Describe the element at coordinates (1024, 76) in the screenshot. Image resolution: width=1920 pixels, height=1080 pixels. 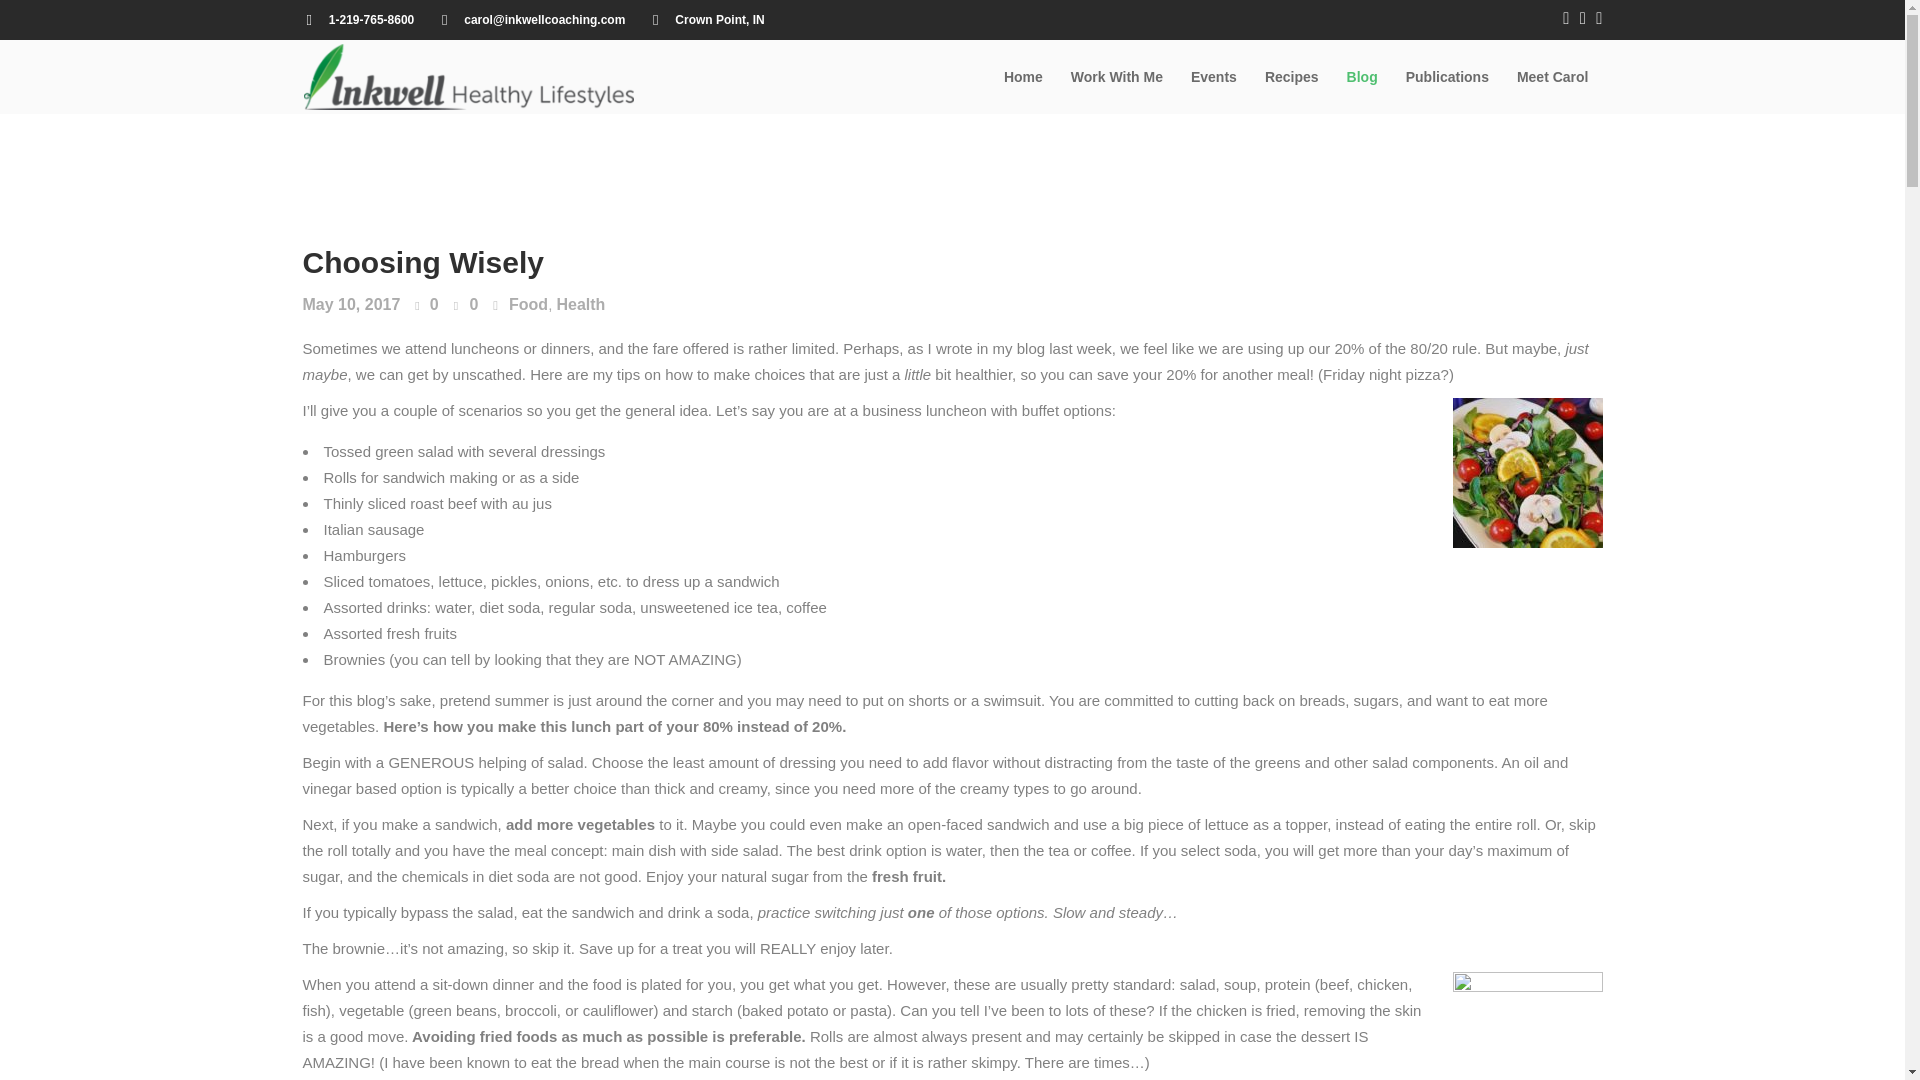
I see `Home` at that location.